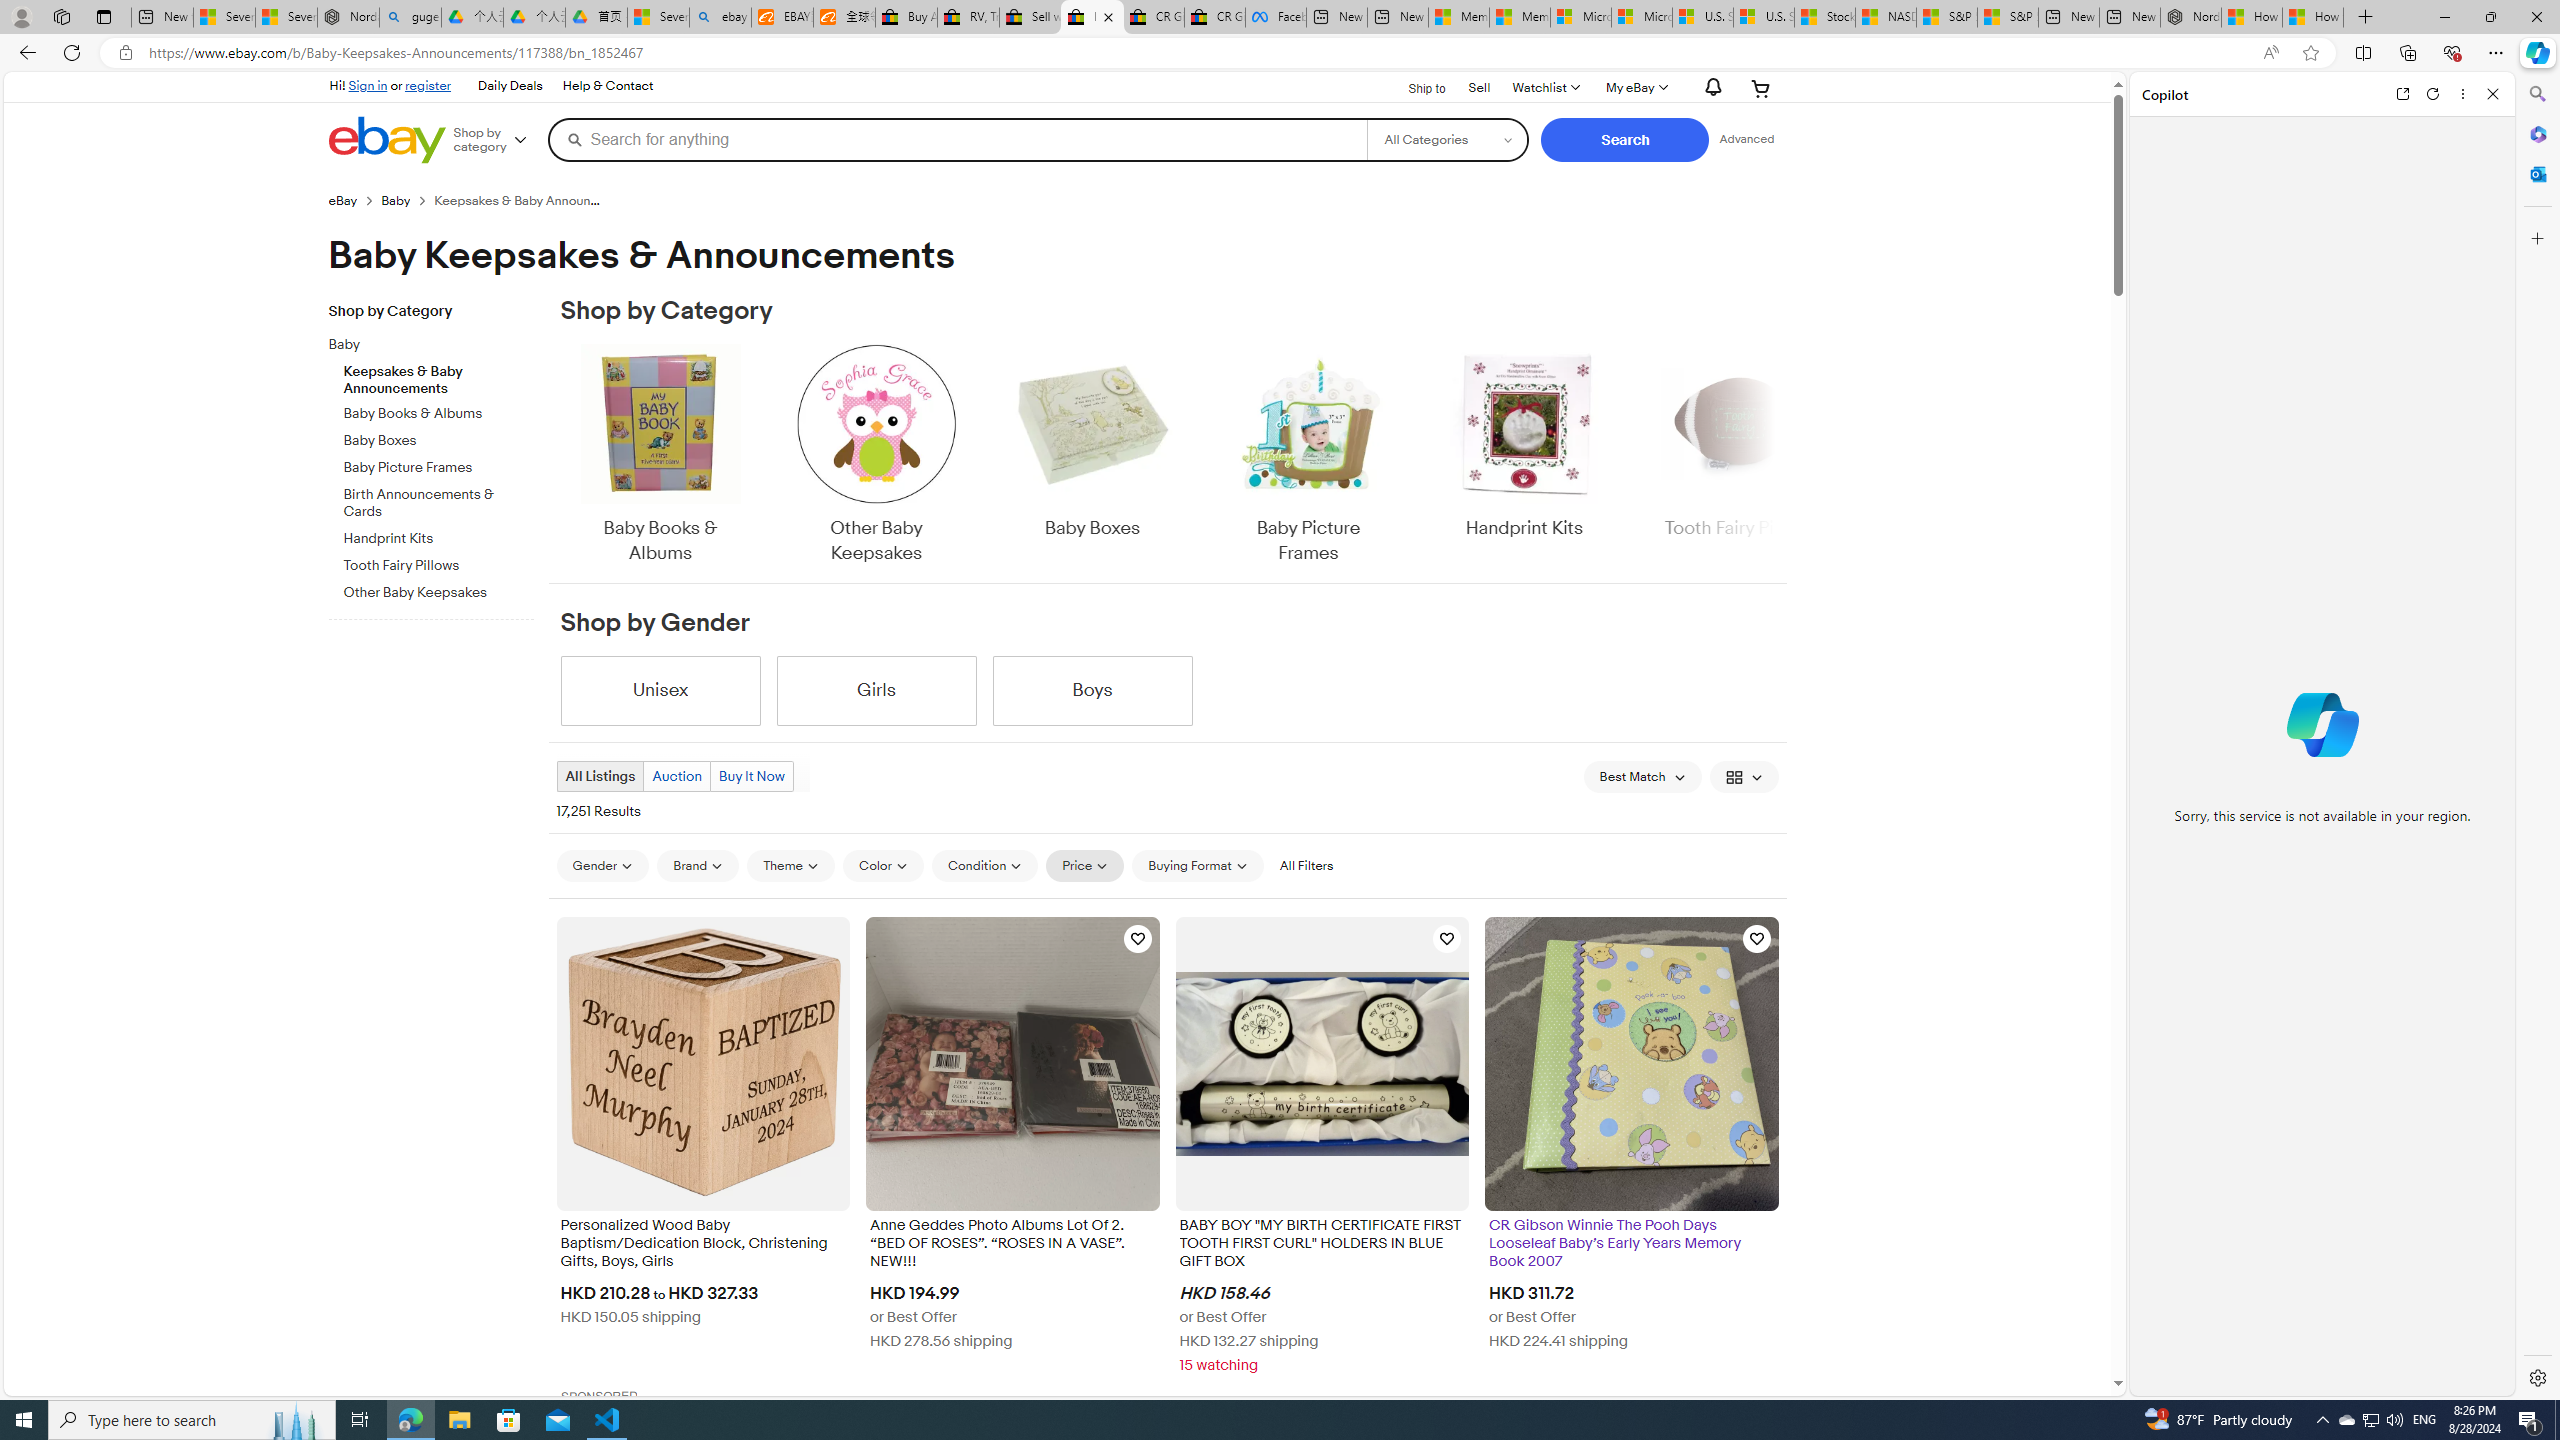 The height and width of the screenshot is (1440, 2560). What do you see at coordinates (439, 504) in the screenshot?
I see `Birth Announcements & Cards` at bounding box center [439, 504].